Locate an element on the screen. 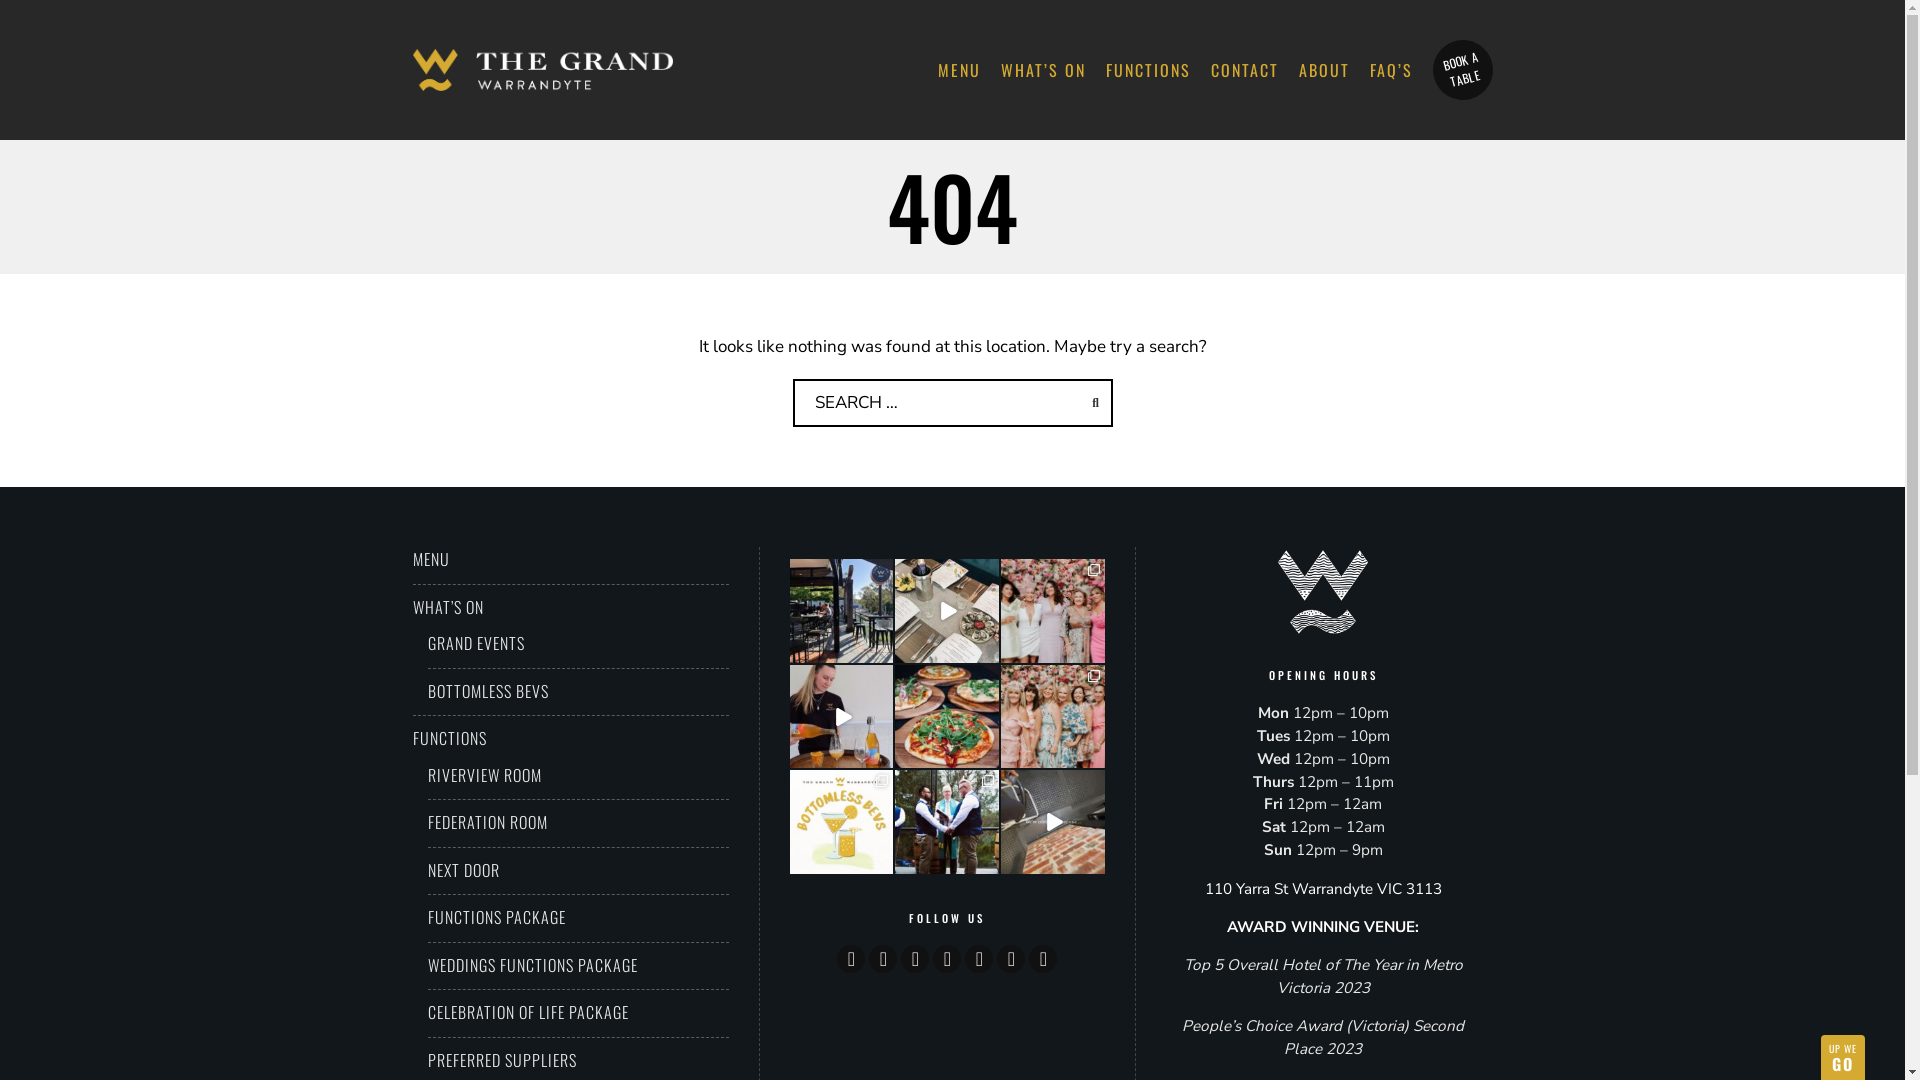  AWARD WINNING VENUE: is located at coordinates (1323, 927).